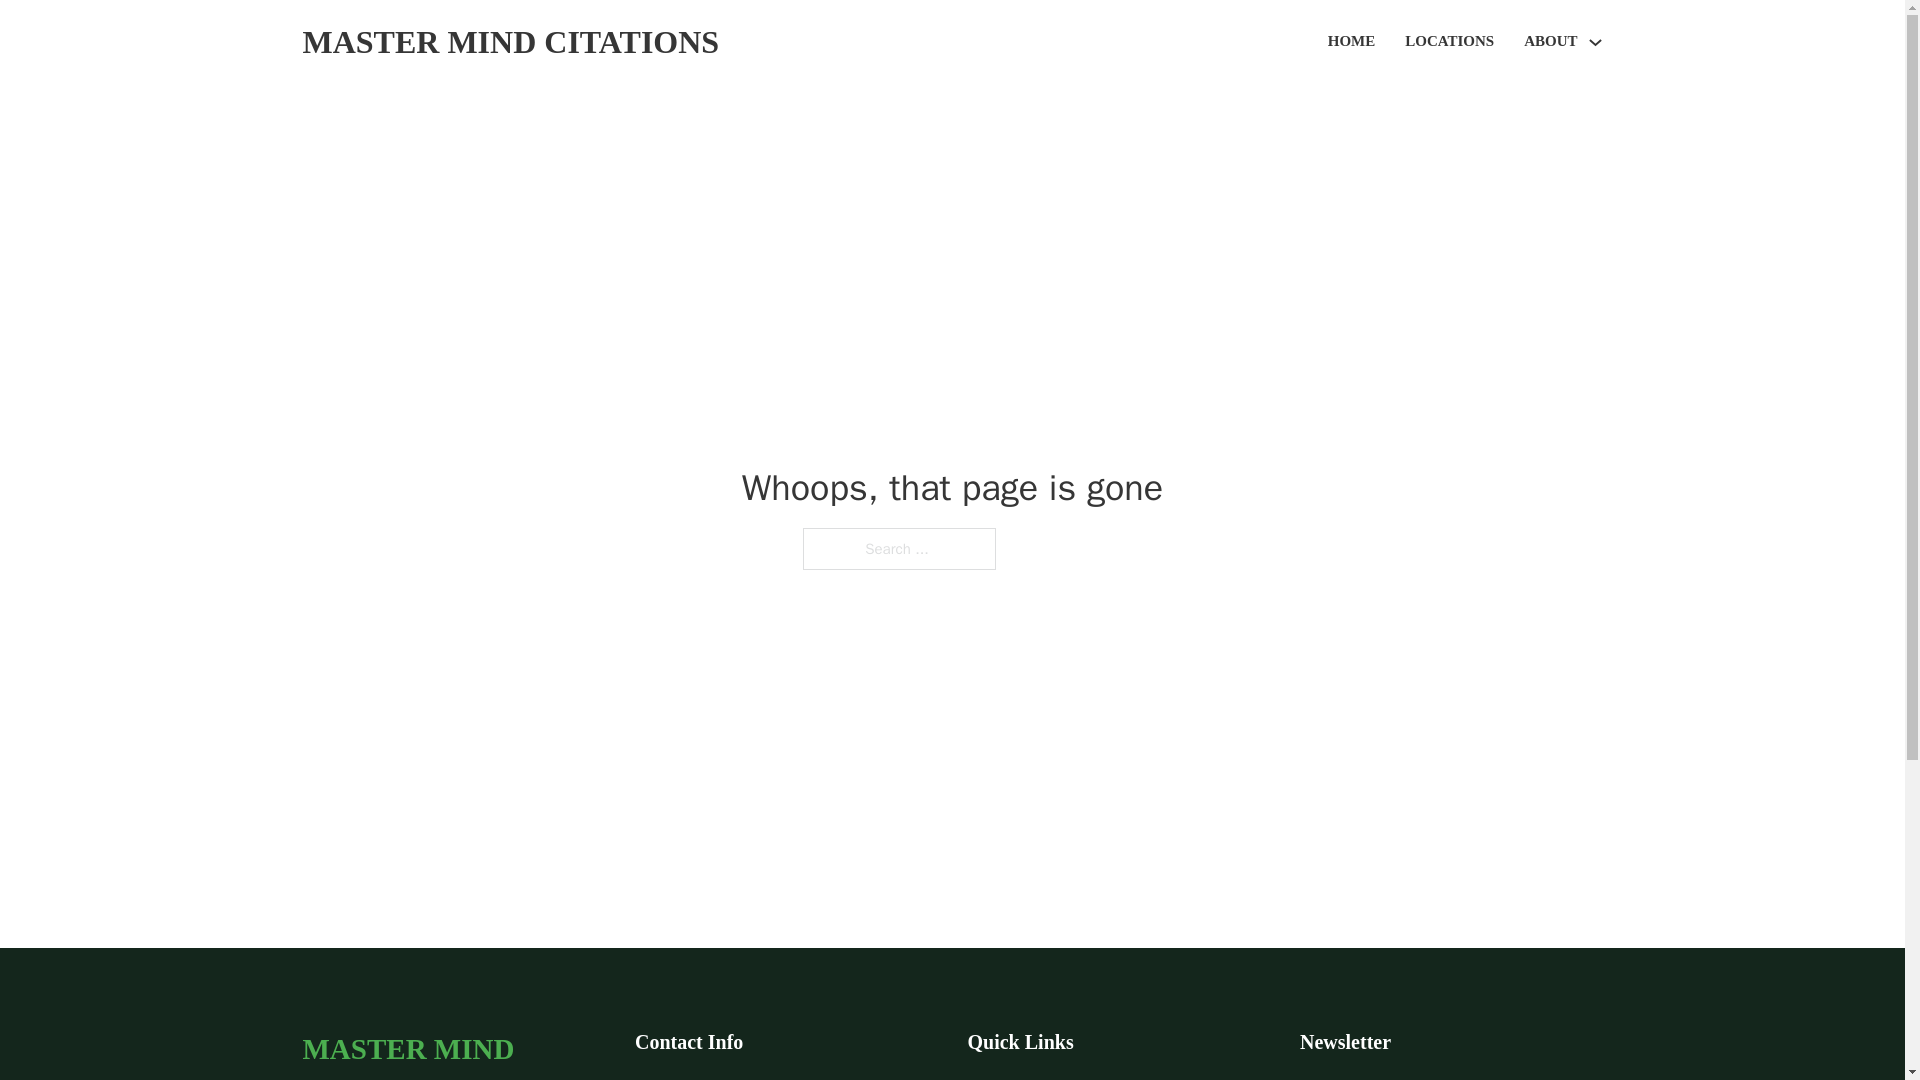  I want to click on MASTER MIND CITATIONS, so click(510, 42).